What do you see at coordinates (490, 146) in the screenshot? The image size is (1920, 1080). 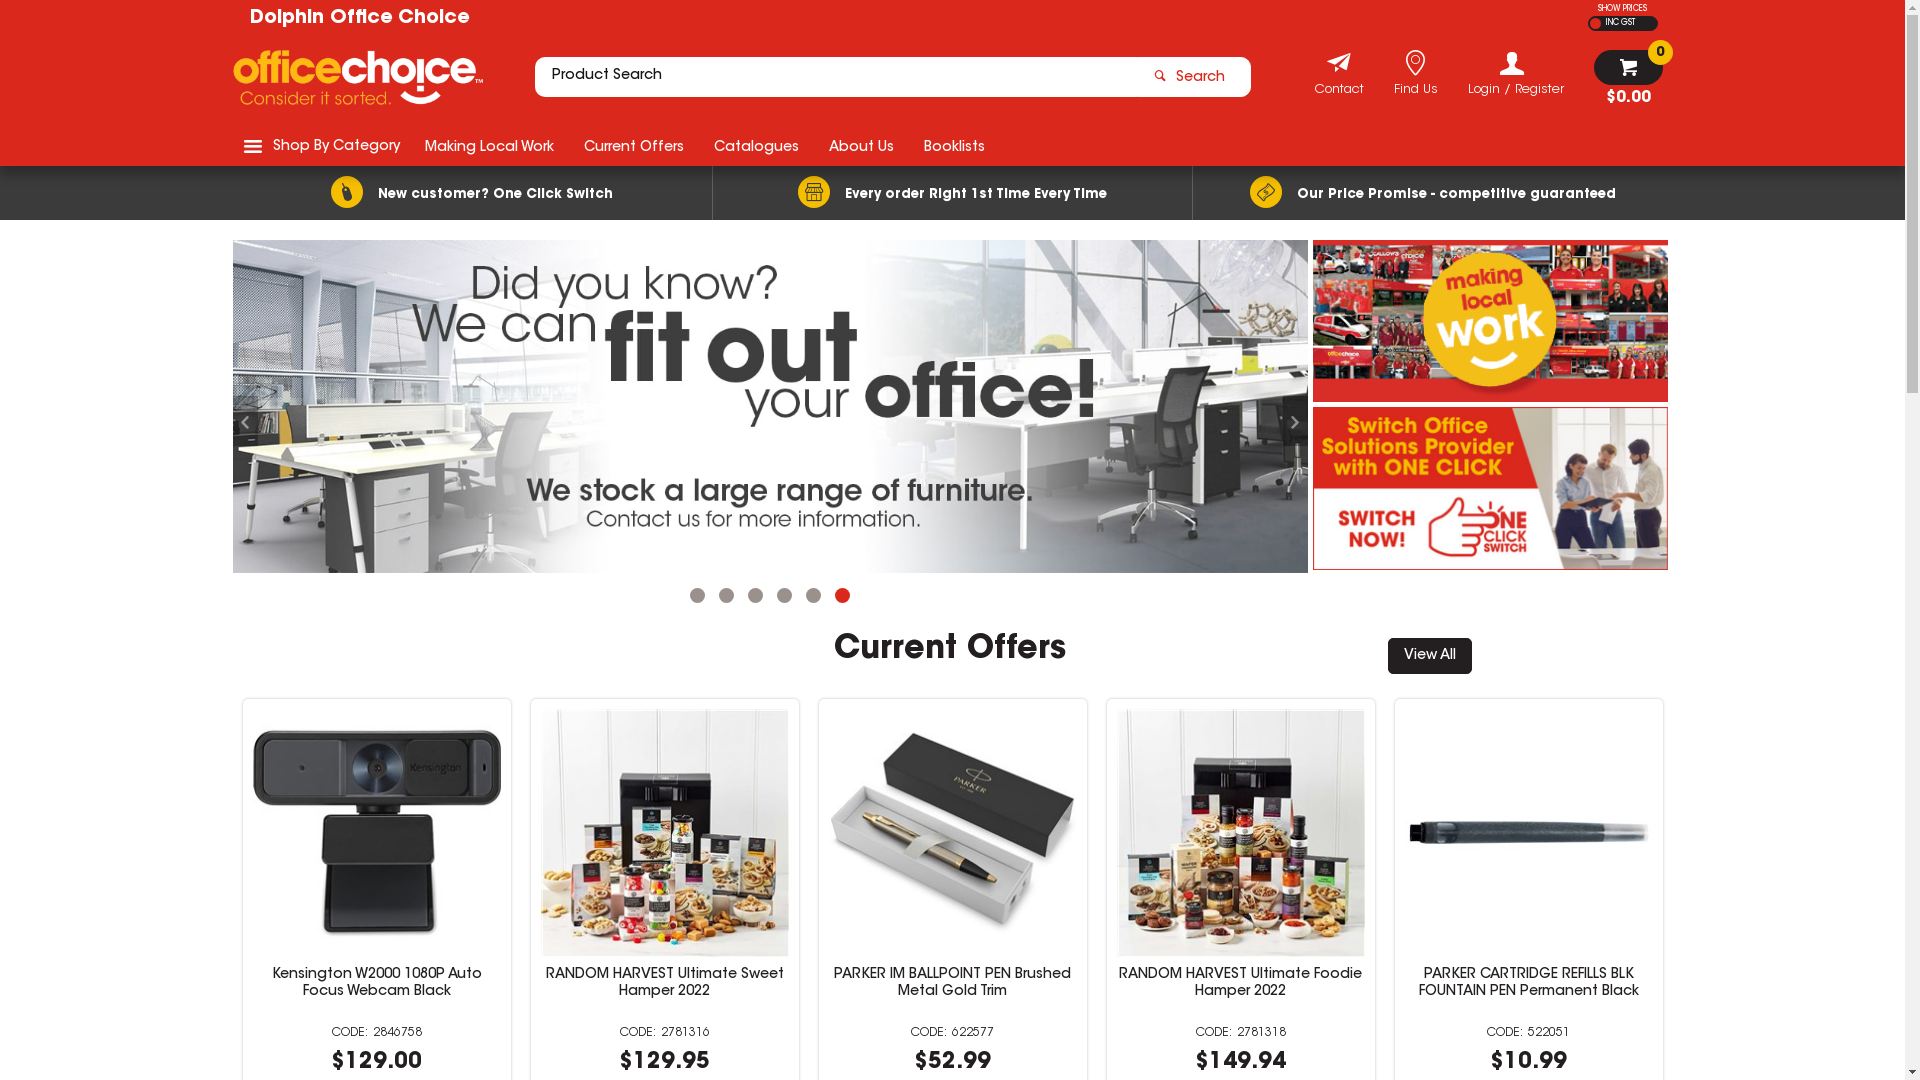 I see `Making Local Work` at bounding box center [490, 146].